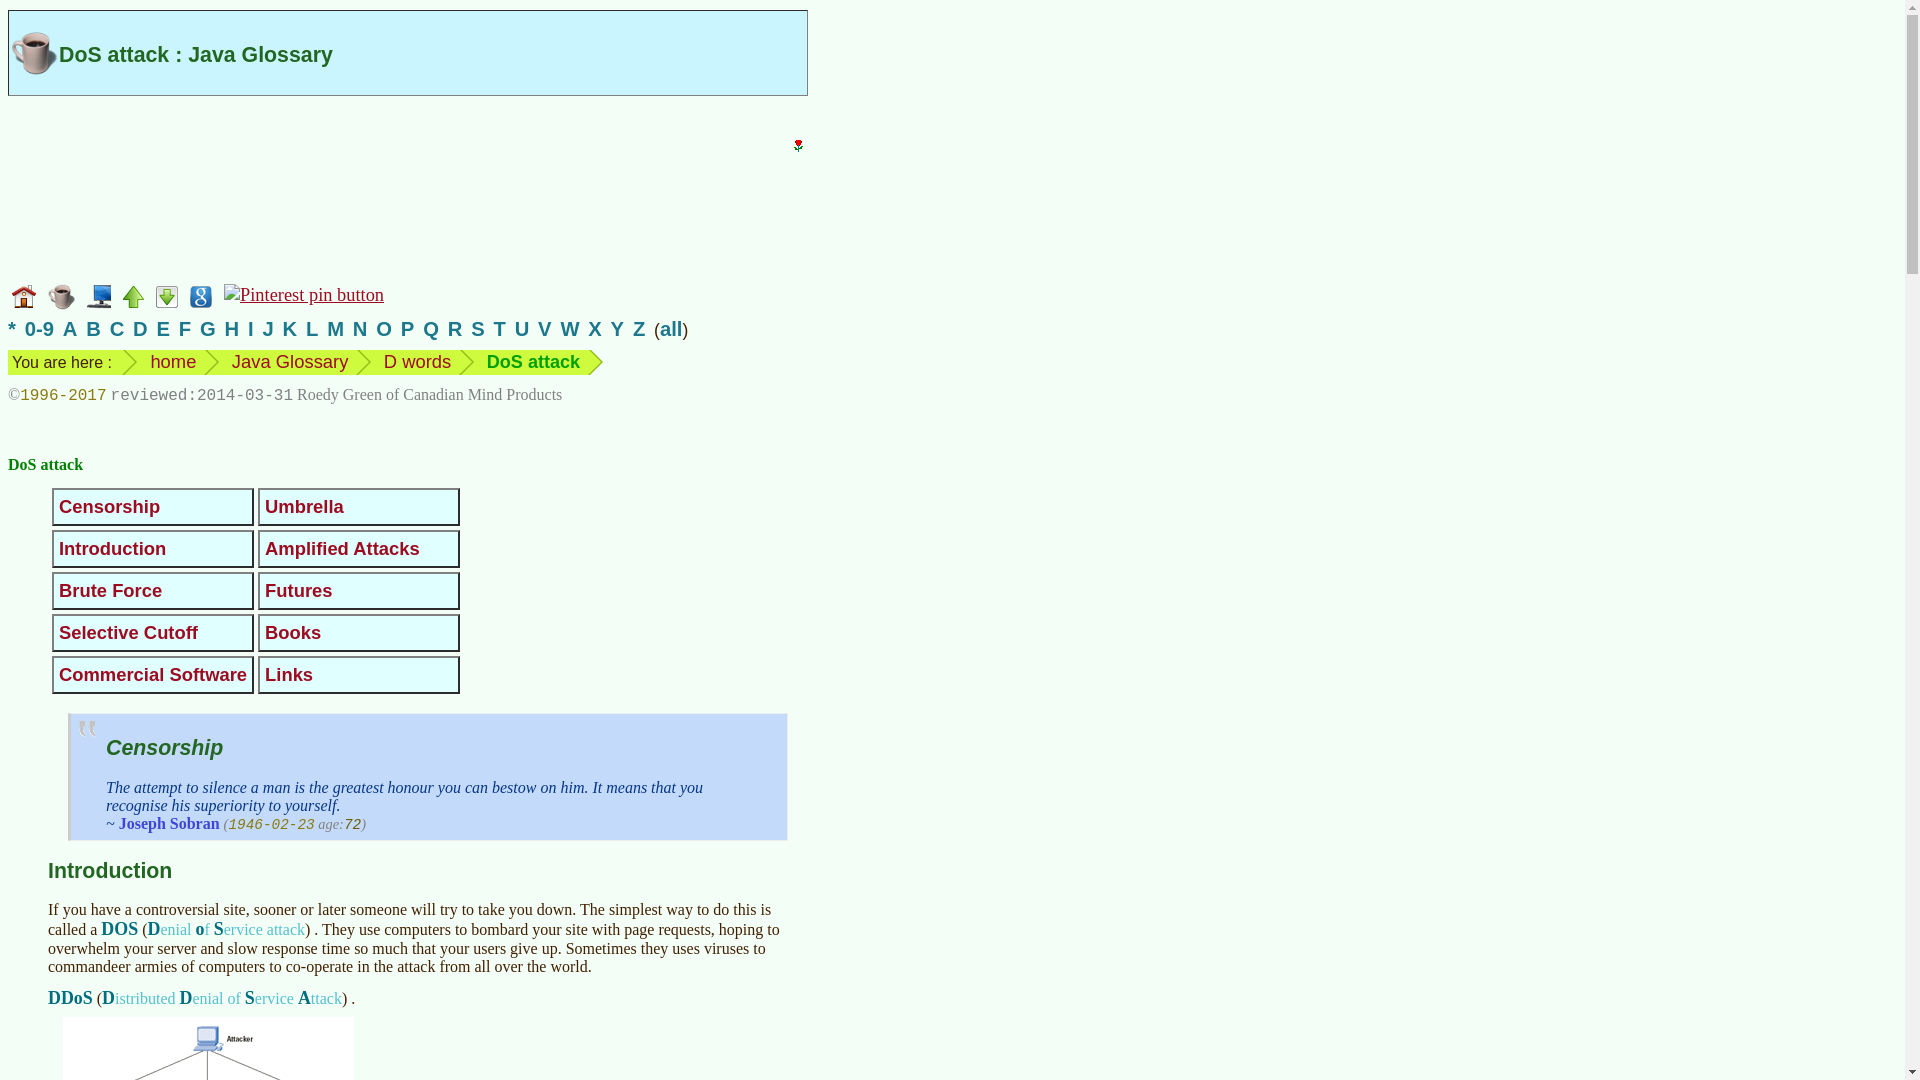 The image size is (1920, 1080). What do you see at coordinates (109, 506) in the screenshot?
I see `Censorship` at bounding box center [109, 506].